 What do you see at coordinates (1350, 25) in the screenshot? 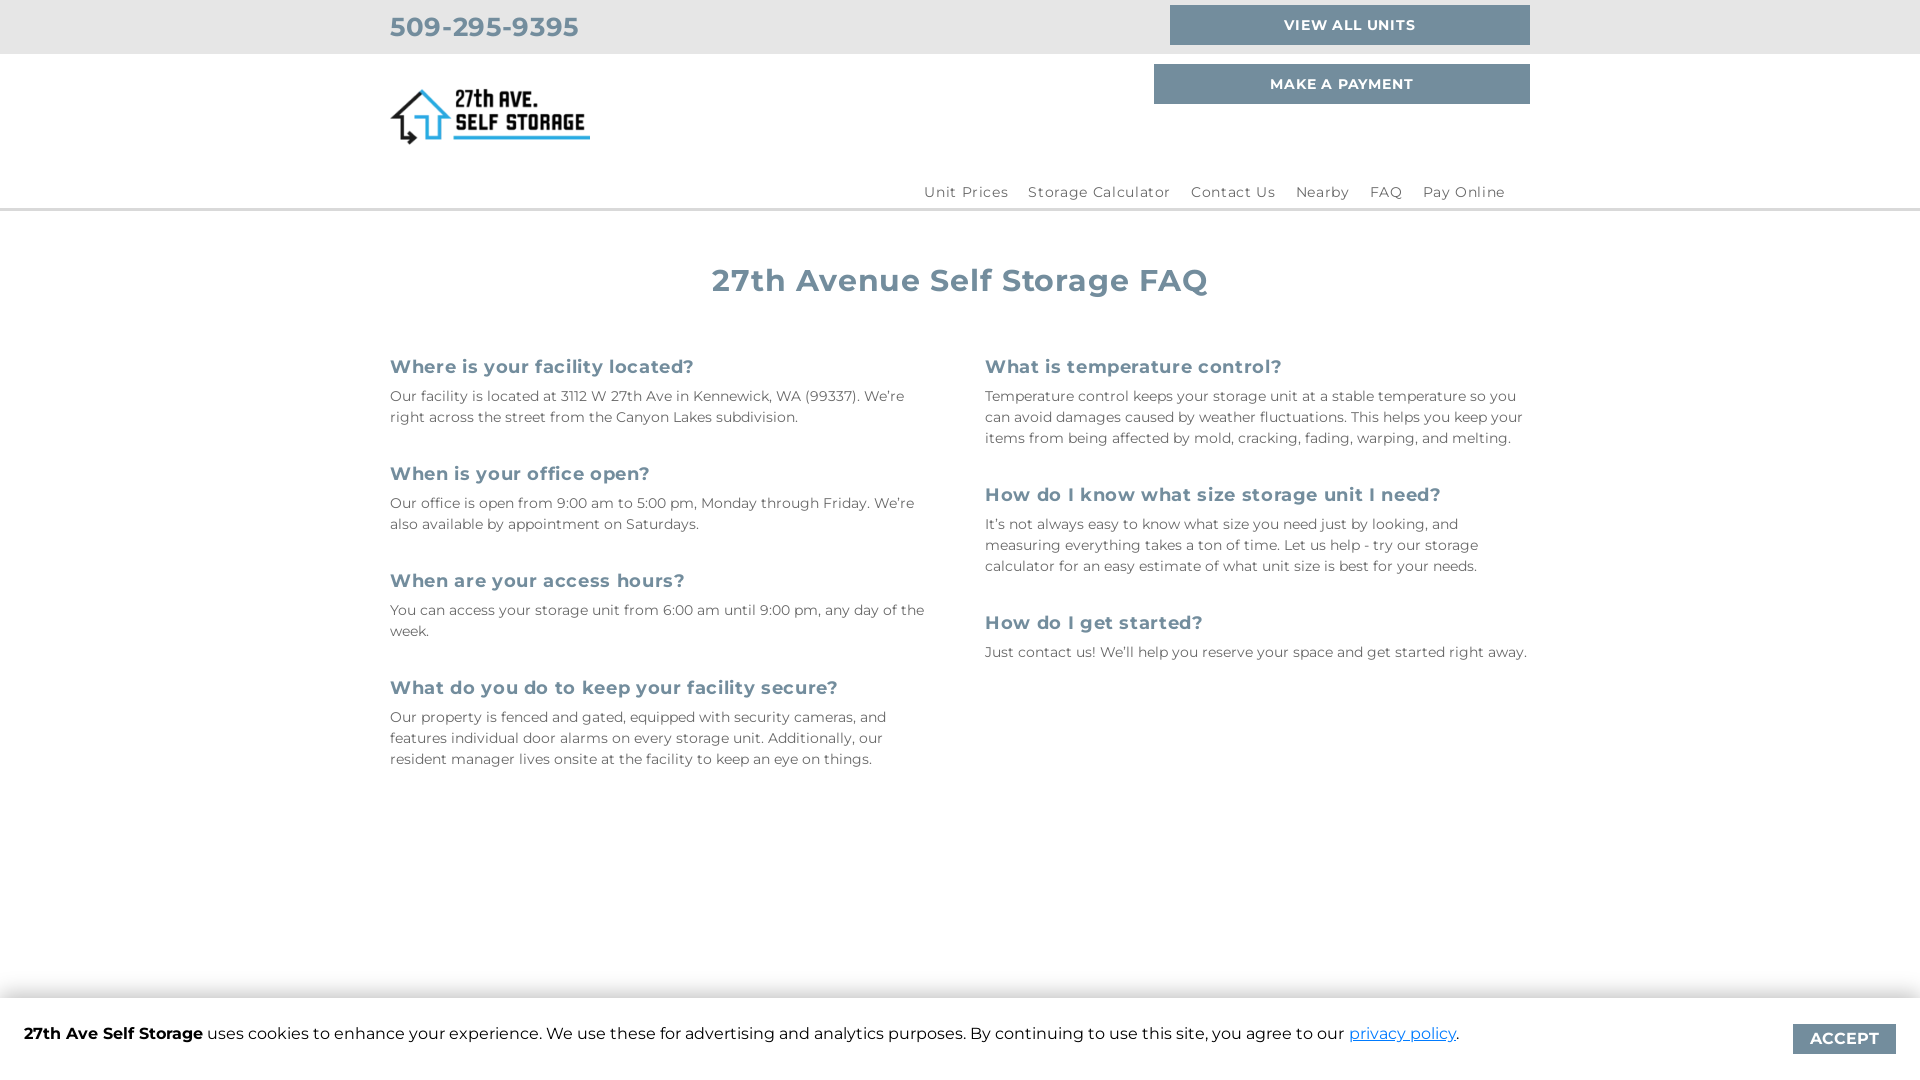
I see `VIEW ALL UNITS` at bounding box center [1350, 25].